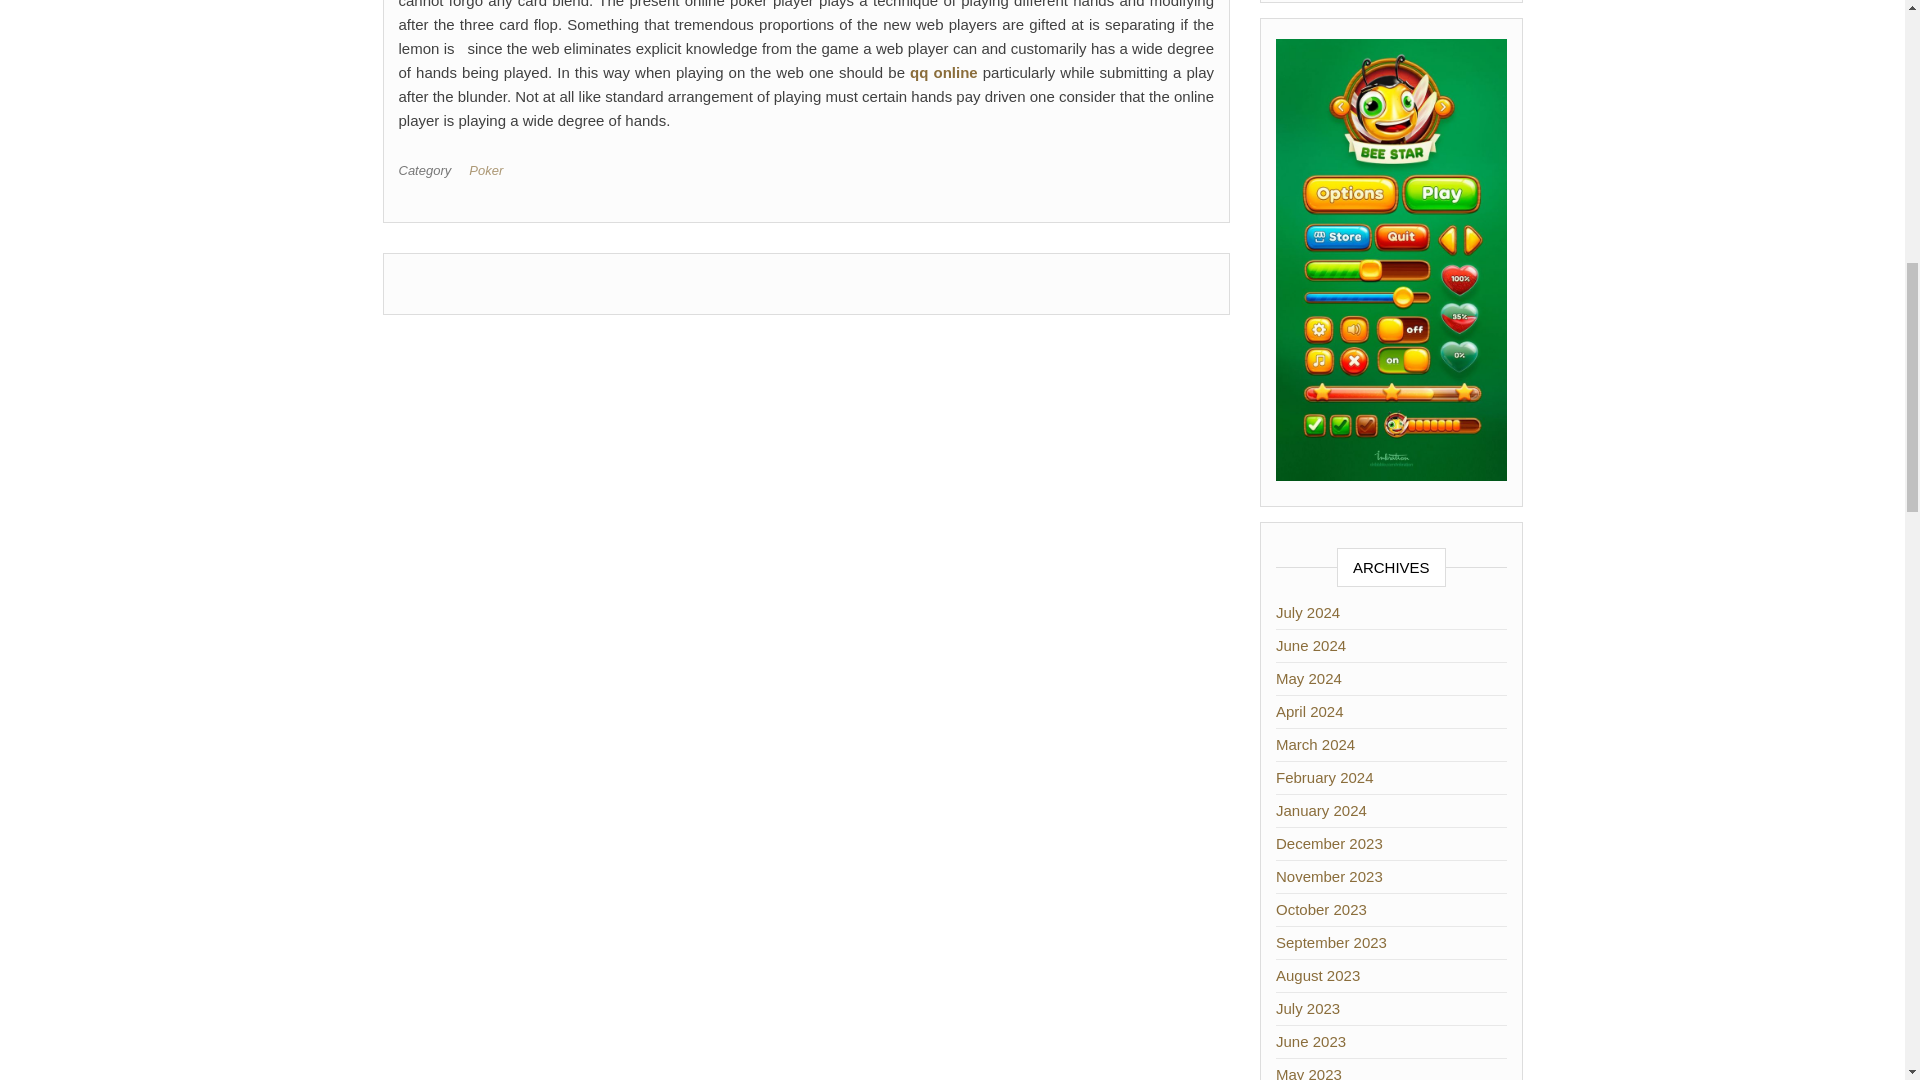 This screenshot has height=1080, width=1920. I want to click on October 2023, so click(1322, 909).